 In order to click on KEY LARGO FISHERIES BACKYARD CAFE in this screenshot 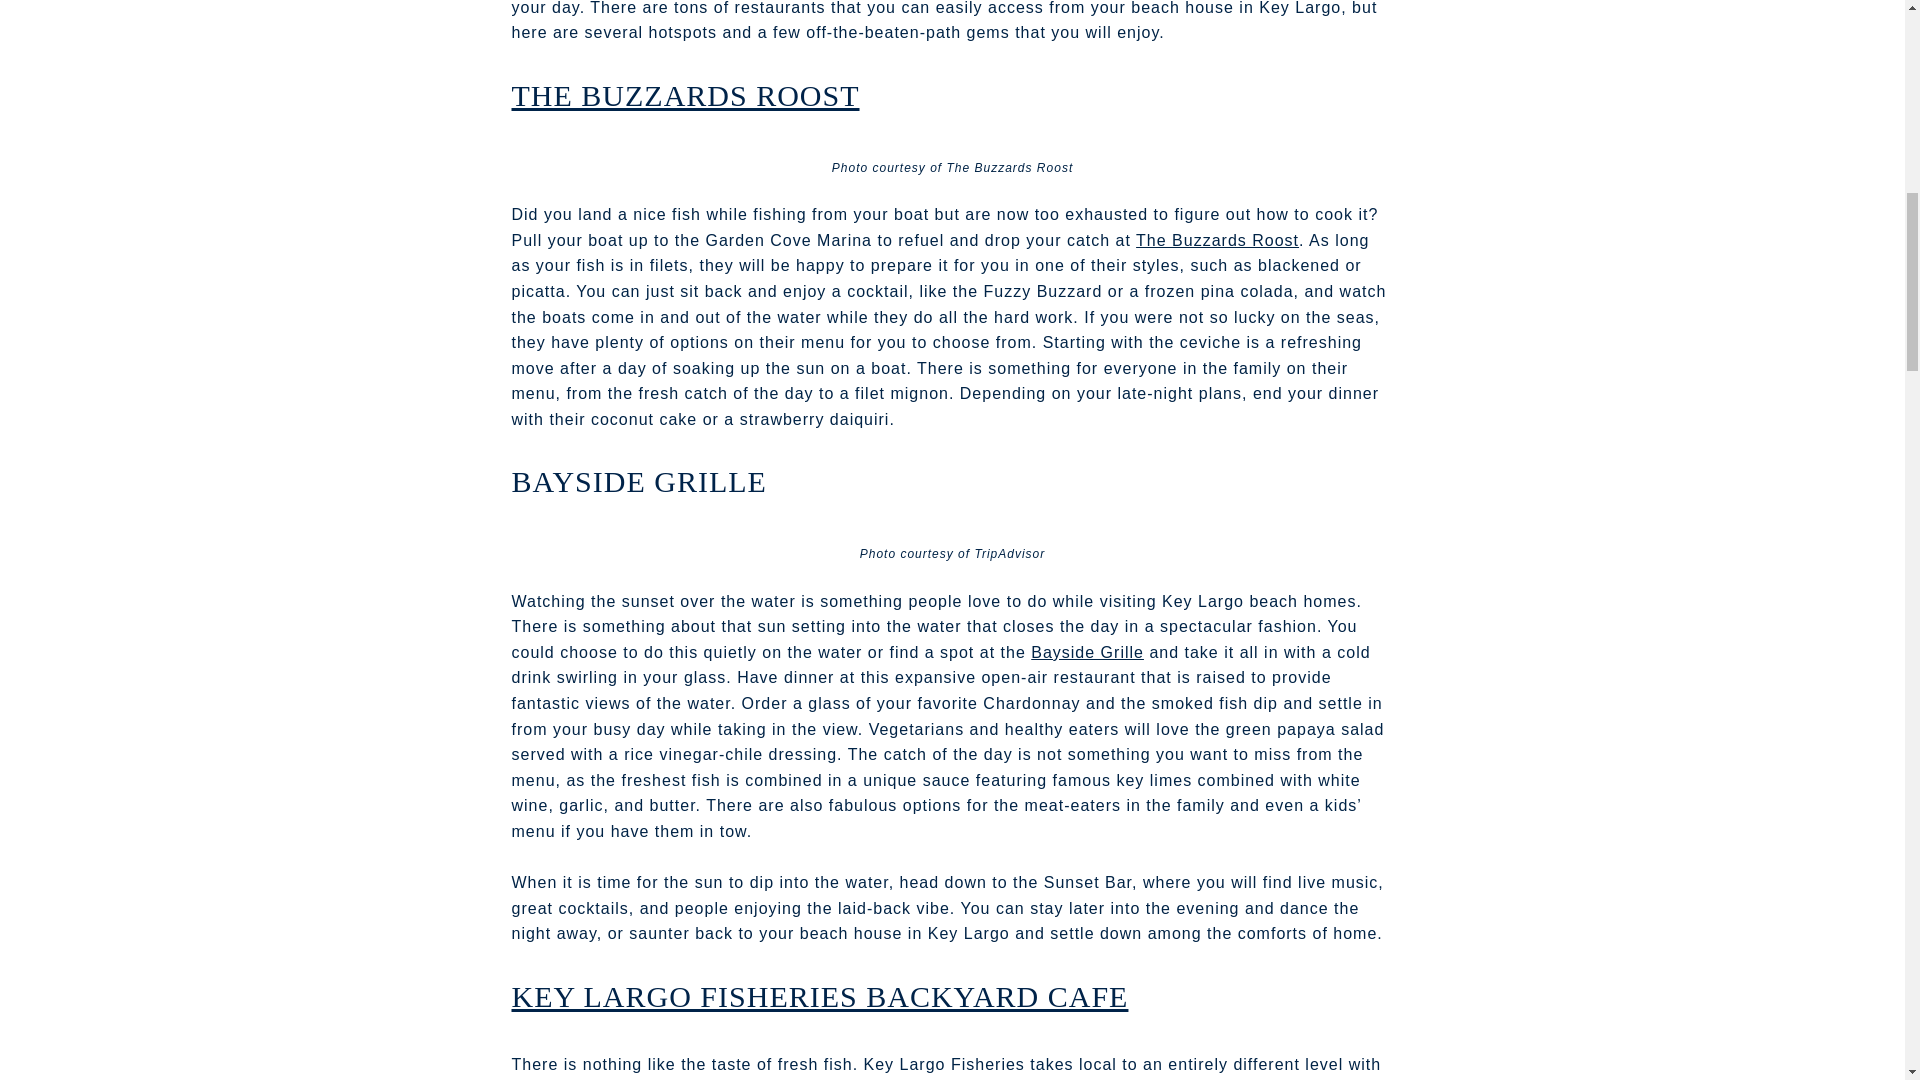, I will do `click(820, 996)`.